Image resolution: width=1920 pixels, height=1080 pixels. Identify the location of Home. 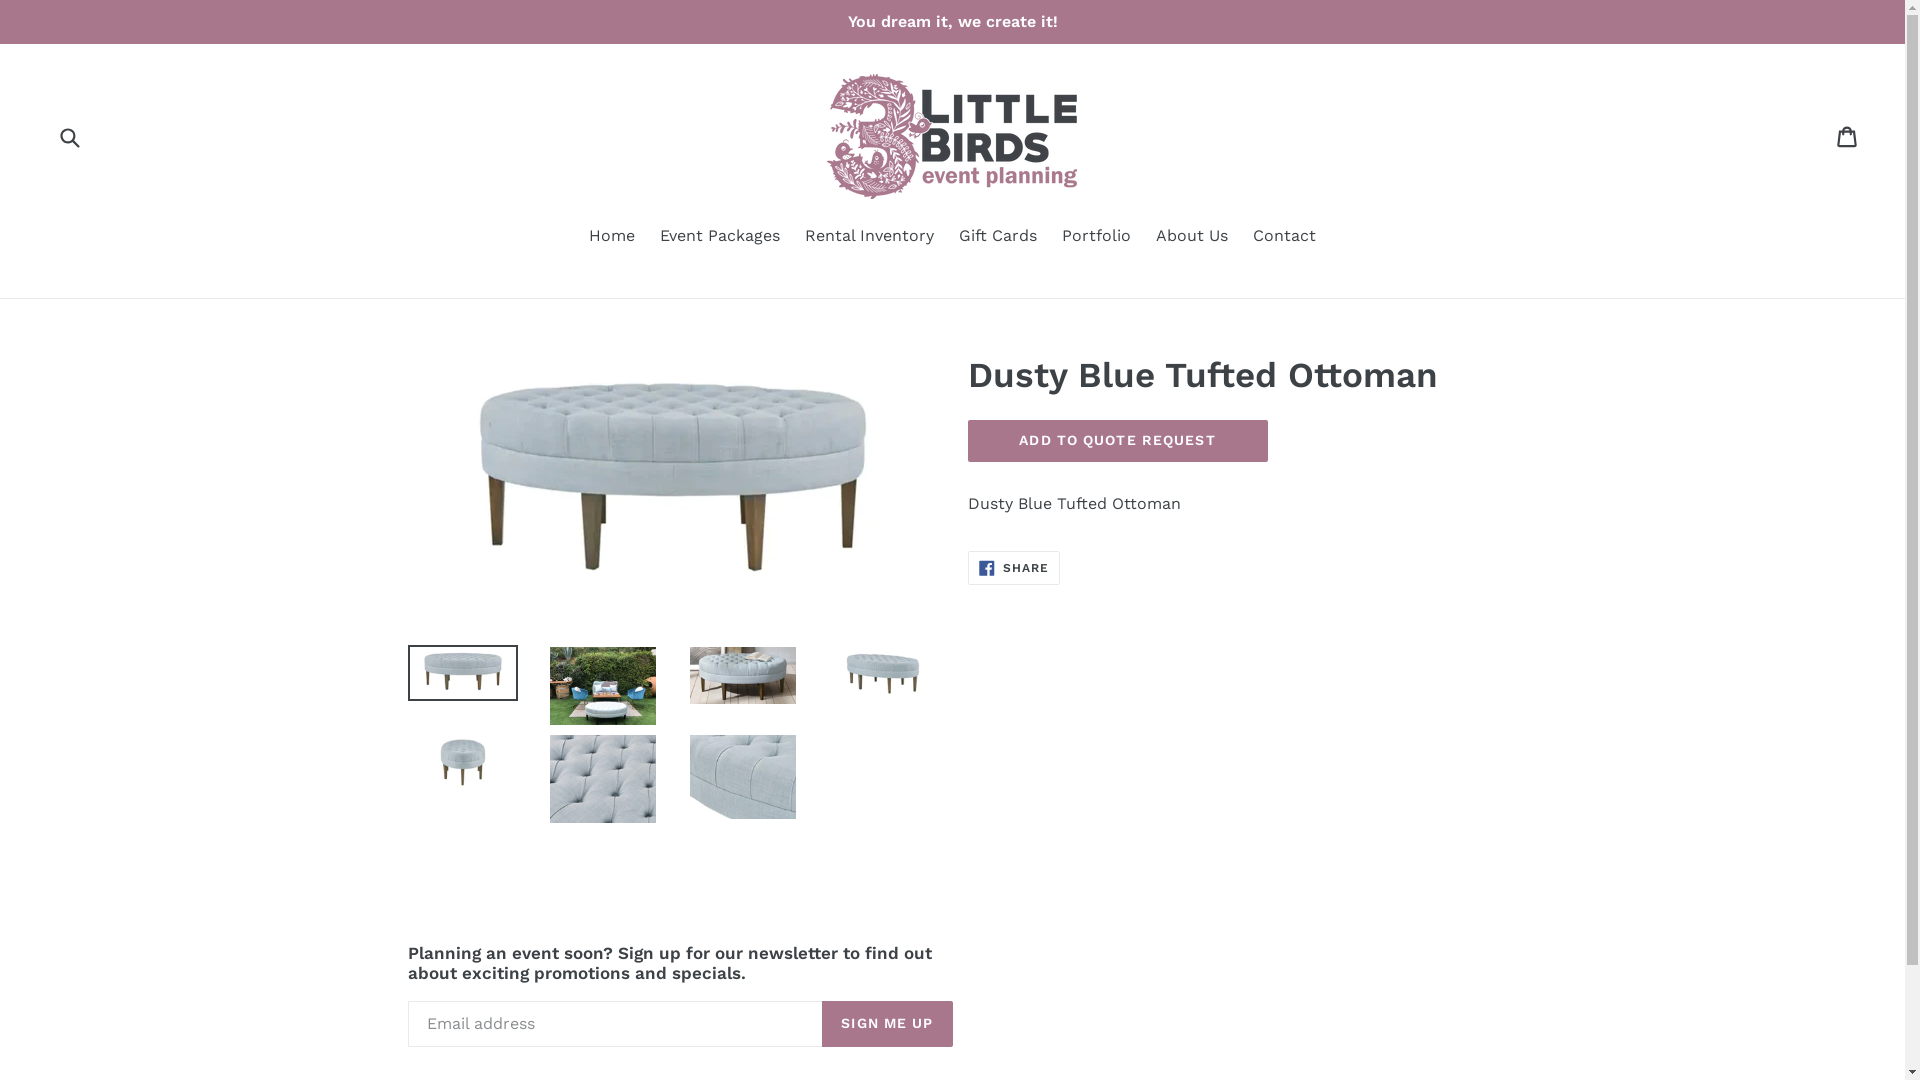
(612, 238).